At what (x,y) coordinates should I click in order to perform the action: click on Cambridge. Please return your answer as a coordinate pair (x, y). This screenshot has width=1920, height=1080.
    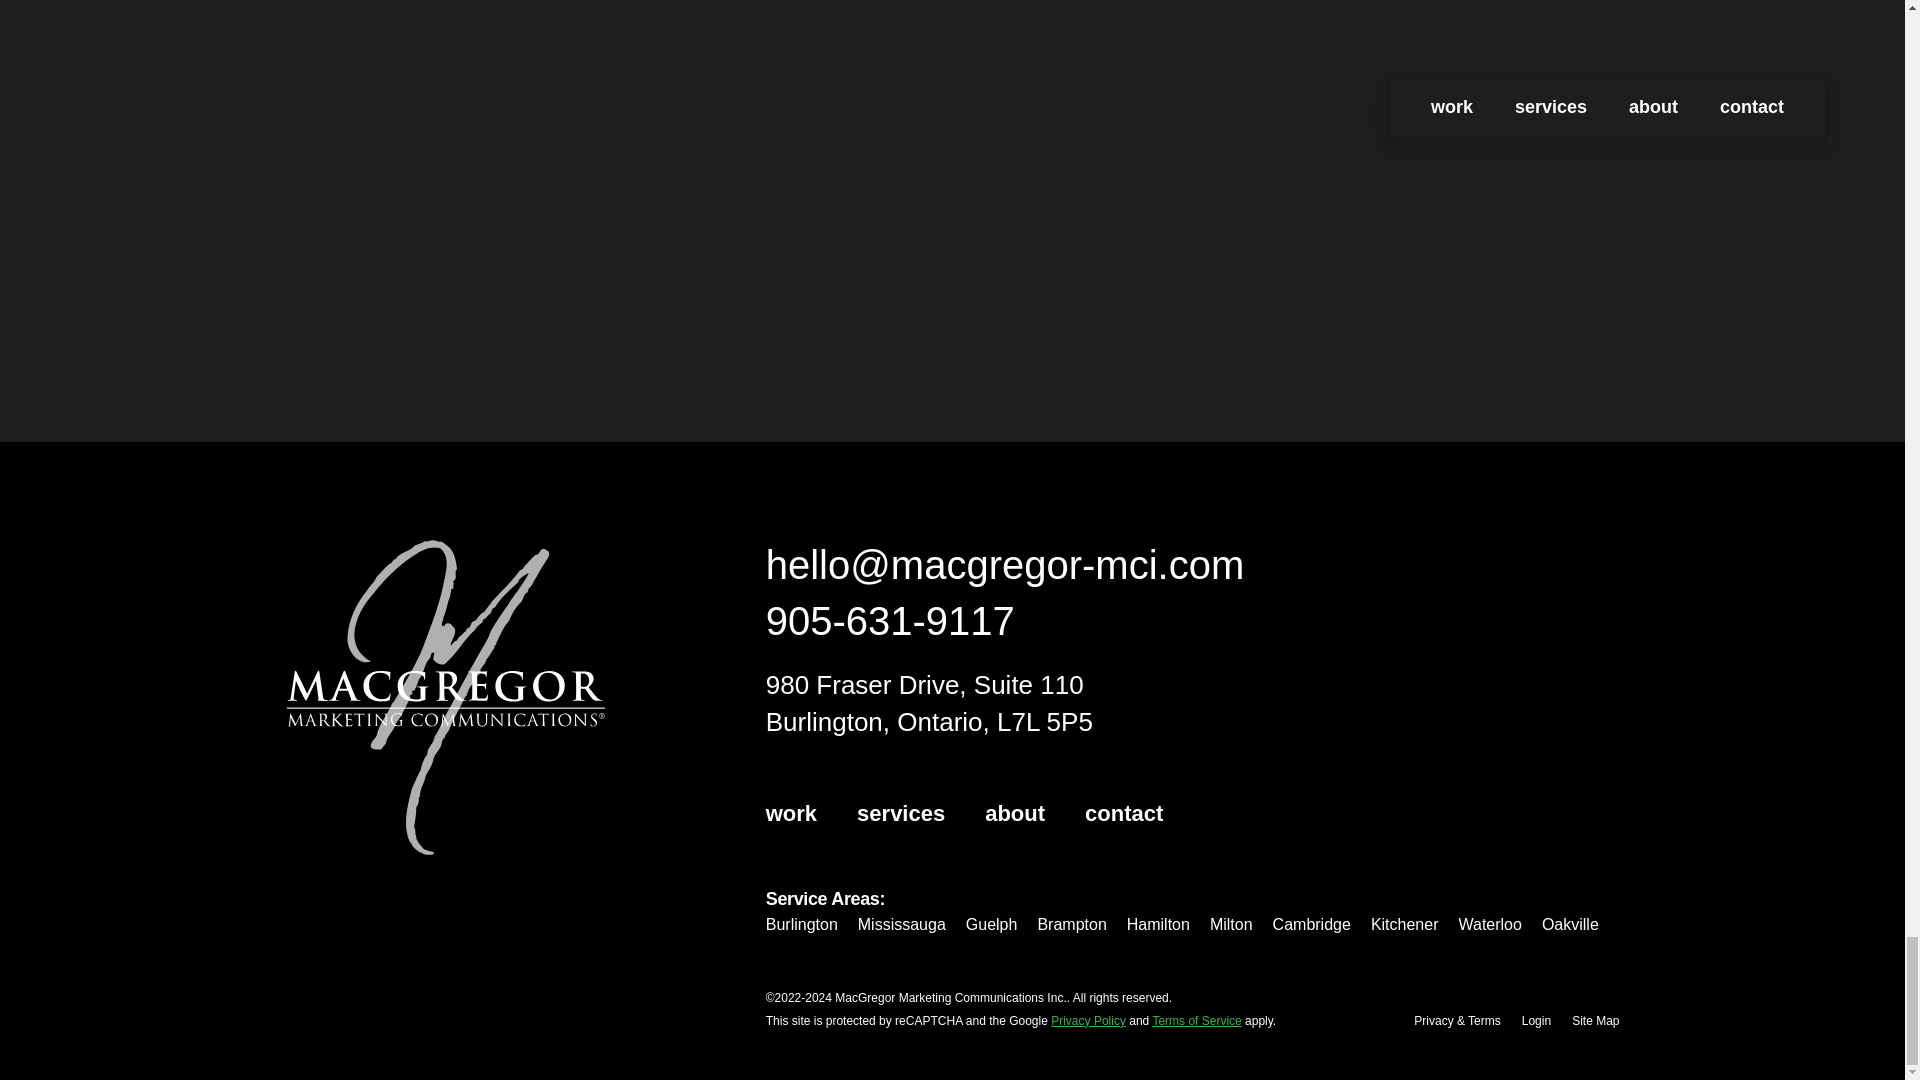
    Looking at the image, I should click on (1312, 925).